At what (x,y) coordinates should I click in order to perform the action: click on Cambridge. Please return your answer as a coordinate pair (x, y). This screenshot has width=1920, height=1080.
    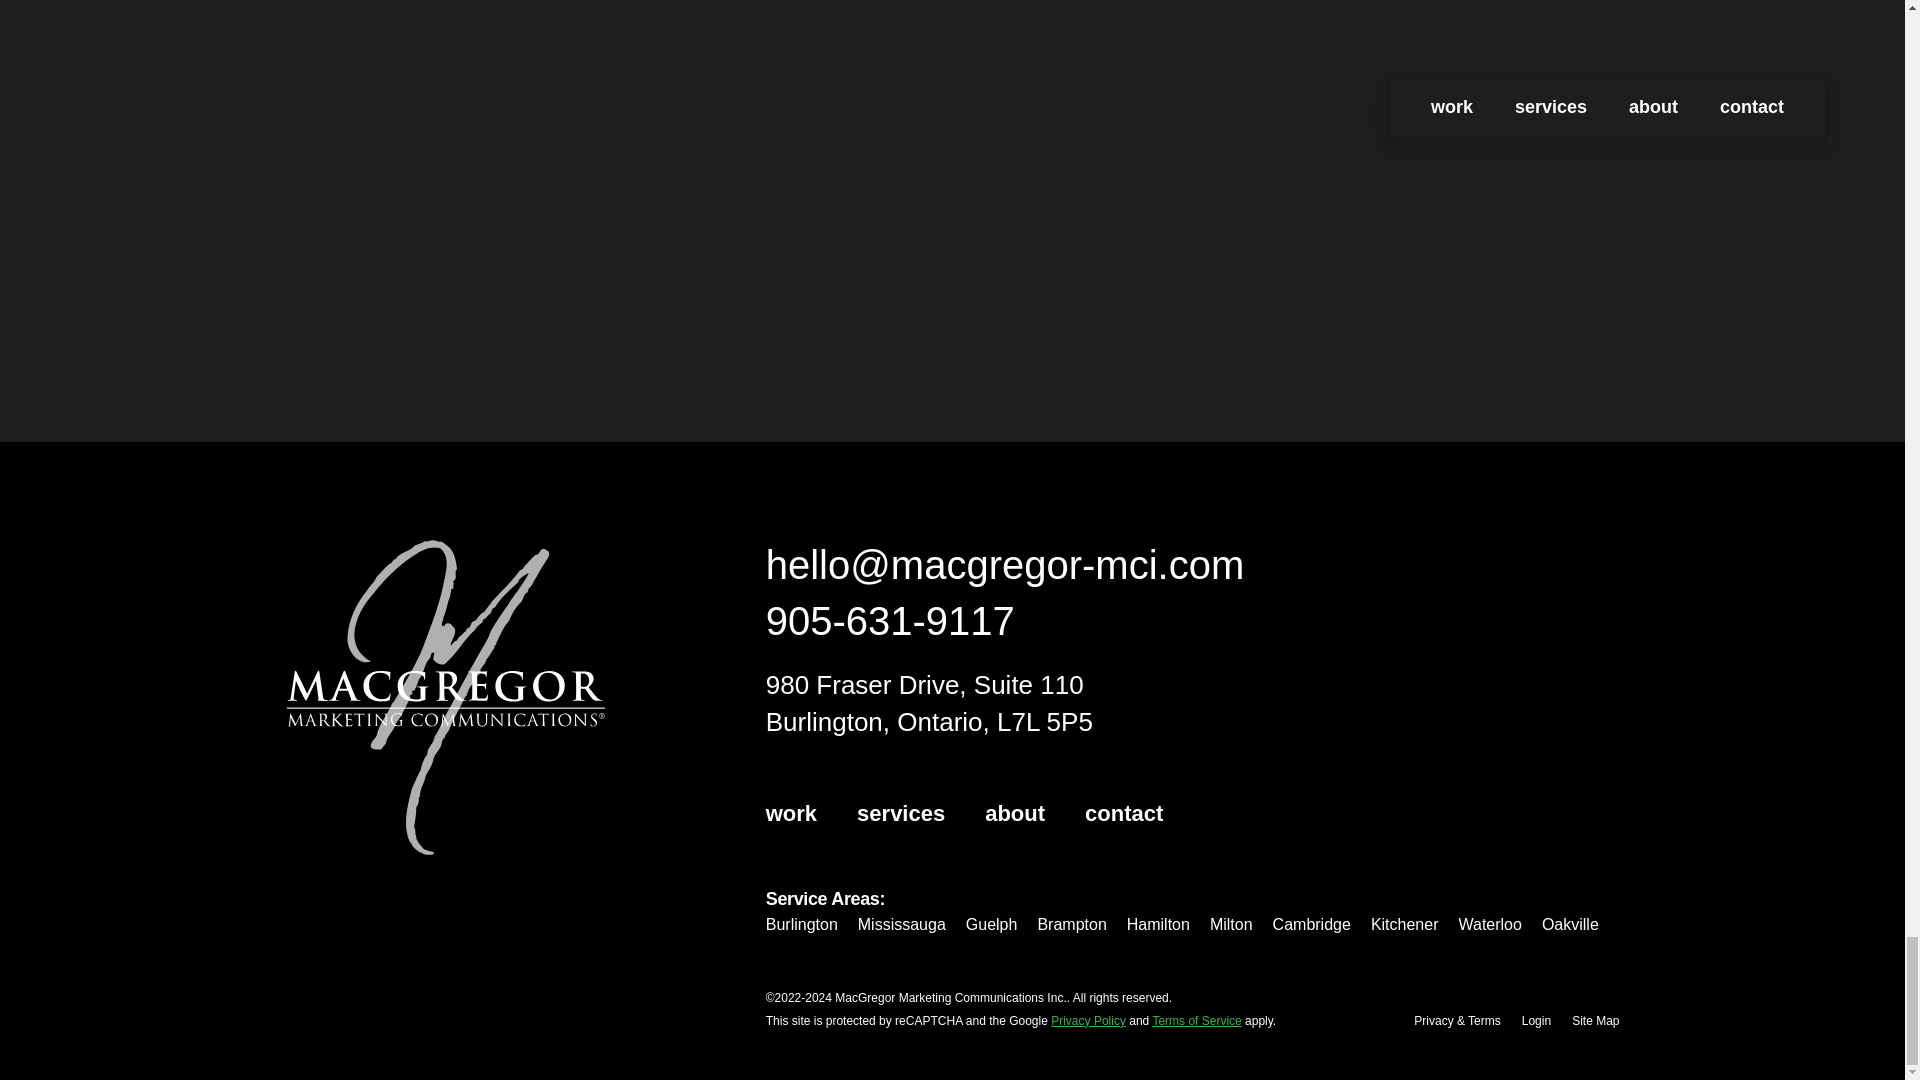
    Looking at the image, I should click on (1312, 925).